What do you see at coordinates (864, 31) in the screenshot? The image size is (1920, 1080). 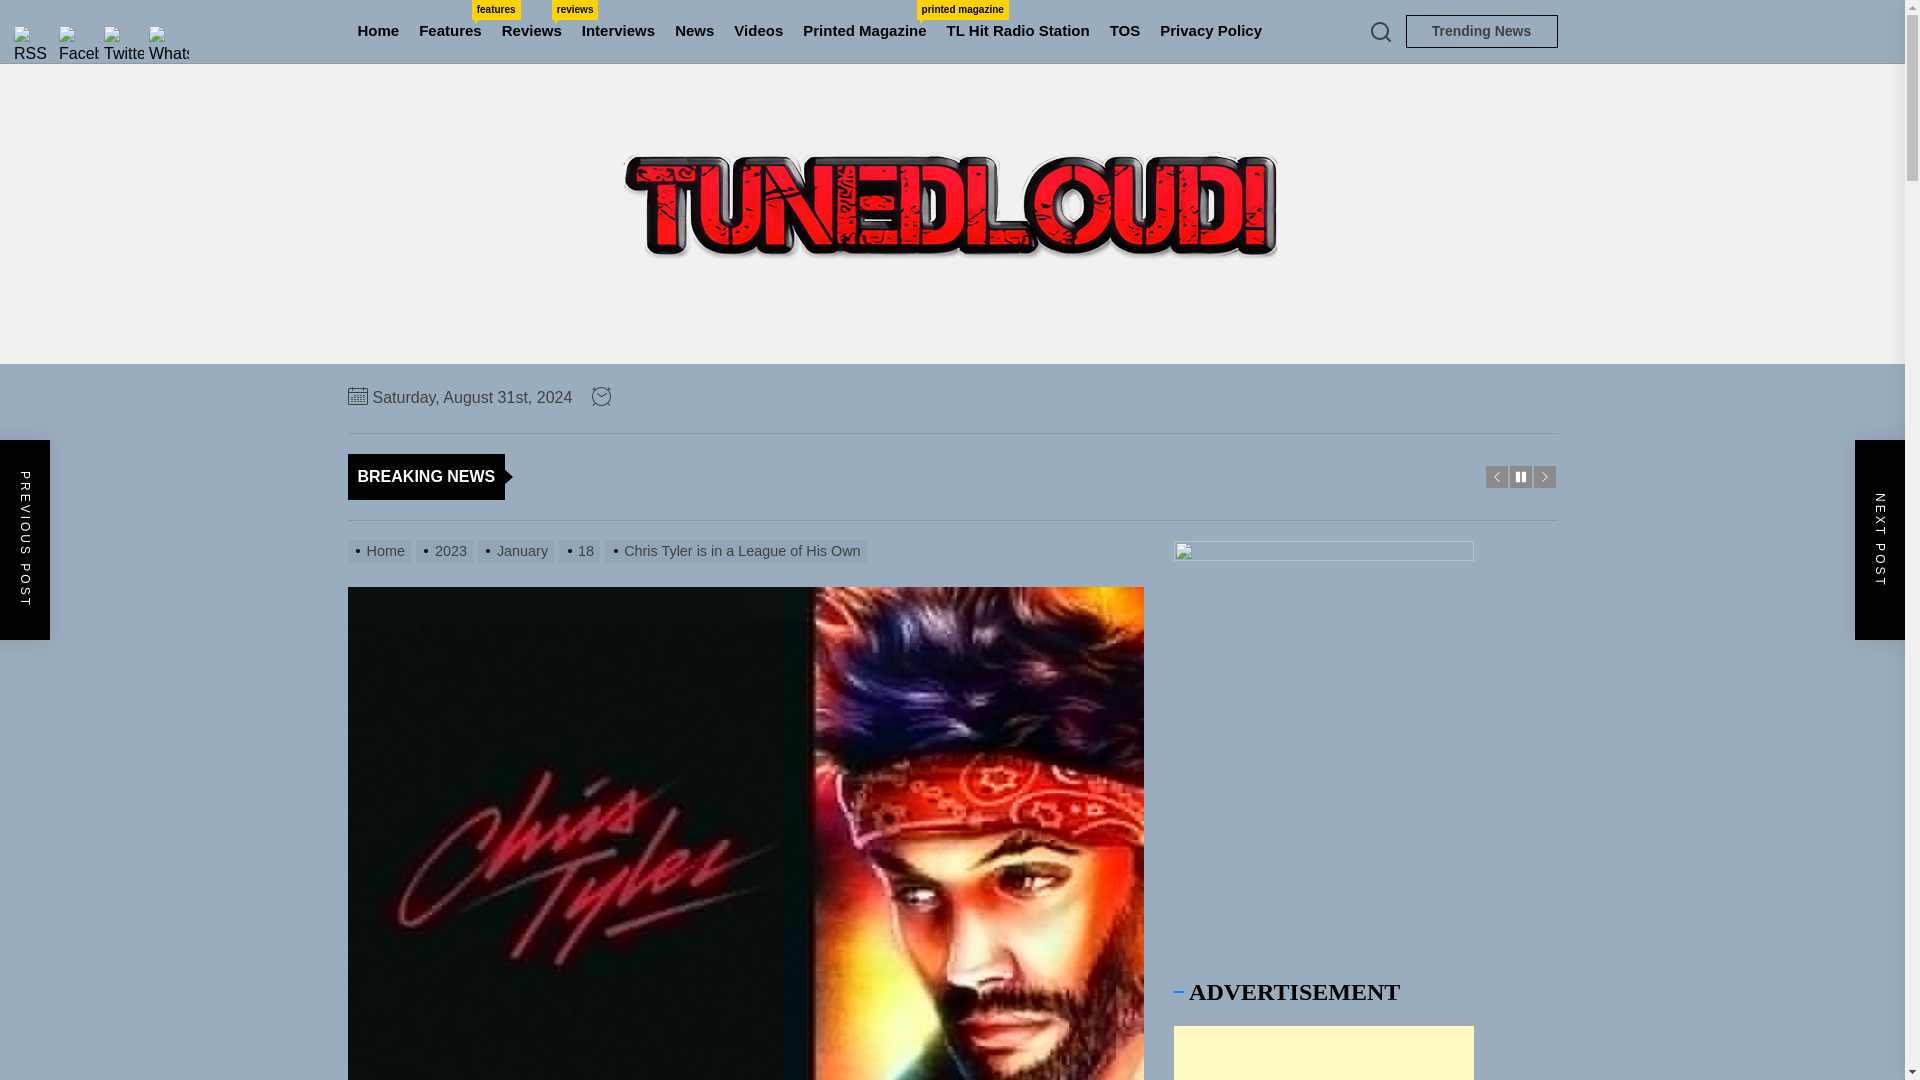 I see `Trending News` at bounding box center [864, 31].